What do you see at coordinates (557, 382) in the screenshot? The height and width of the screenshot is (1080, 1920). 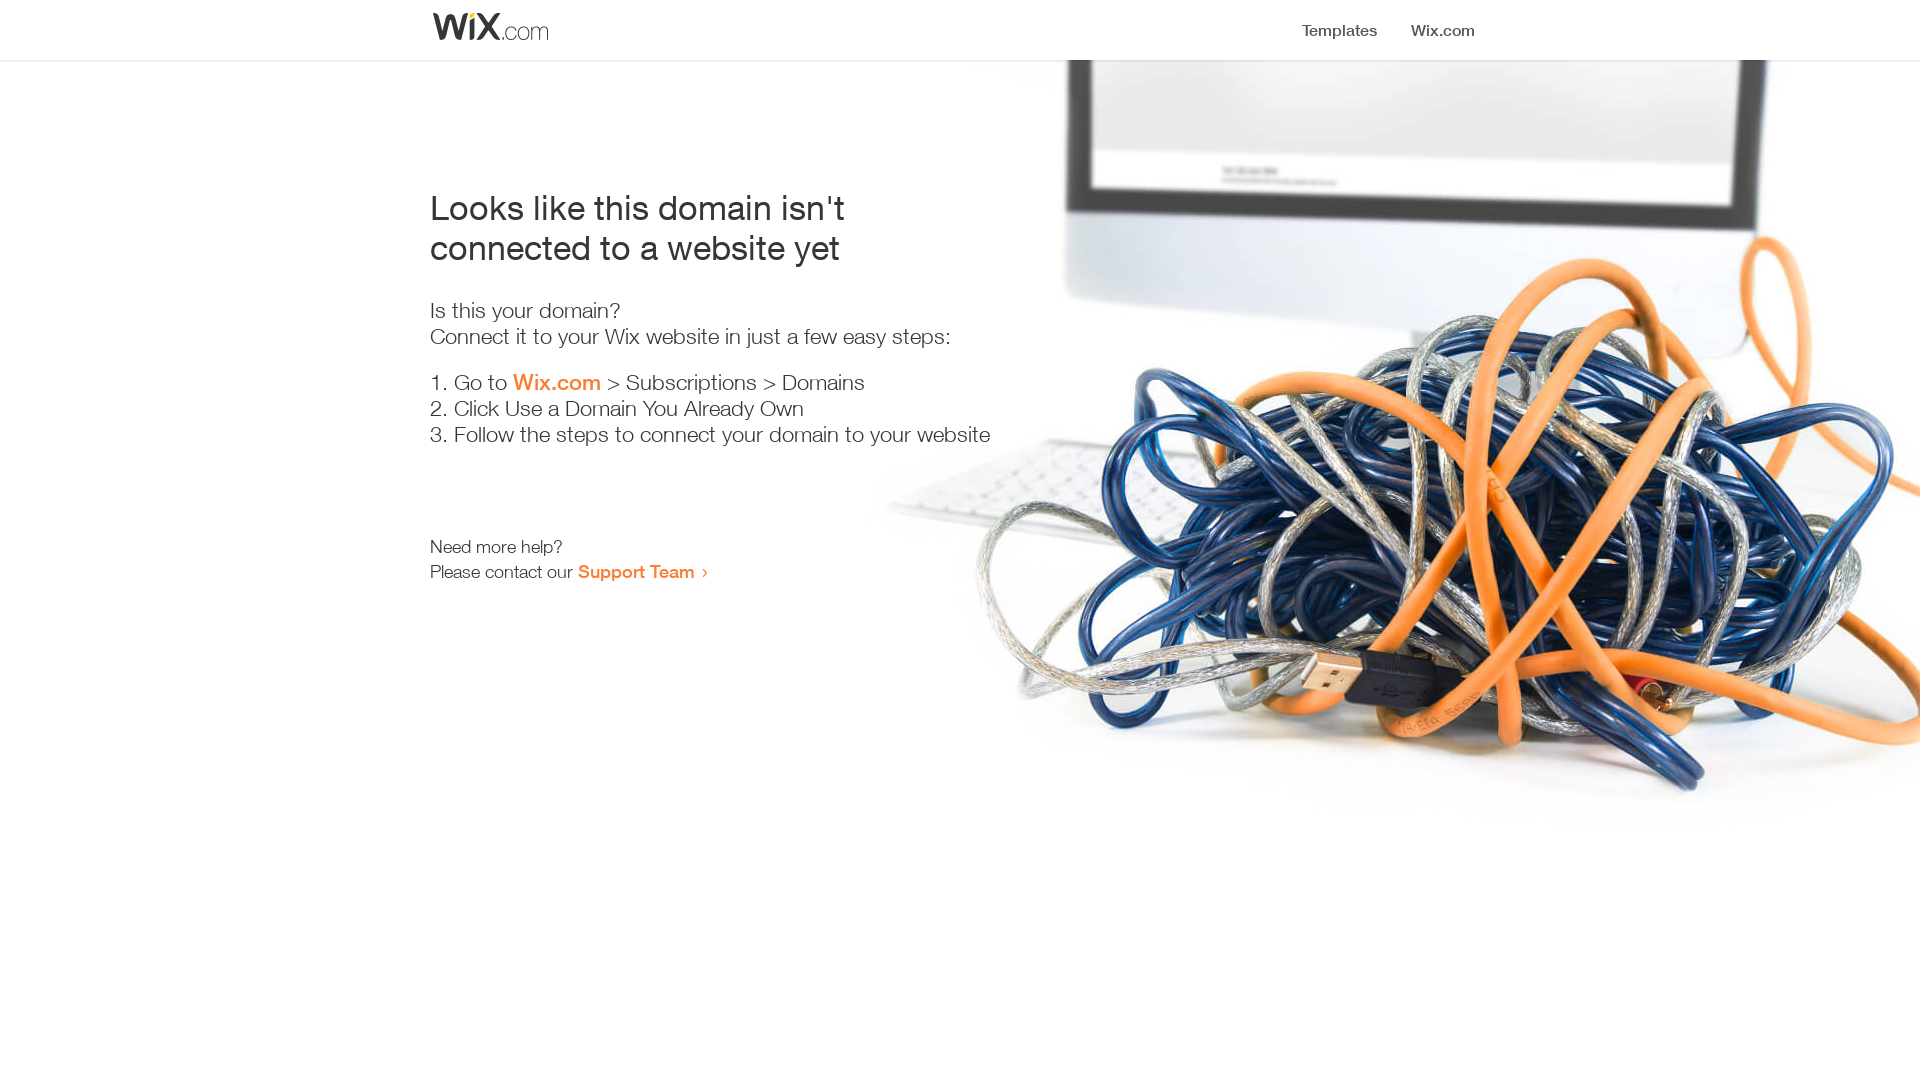 I see `Wix.com` at bounding box center [557, 382].